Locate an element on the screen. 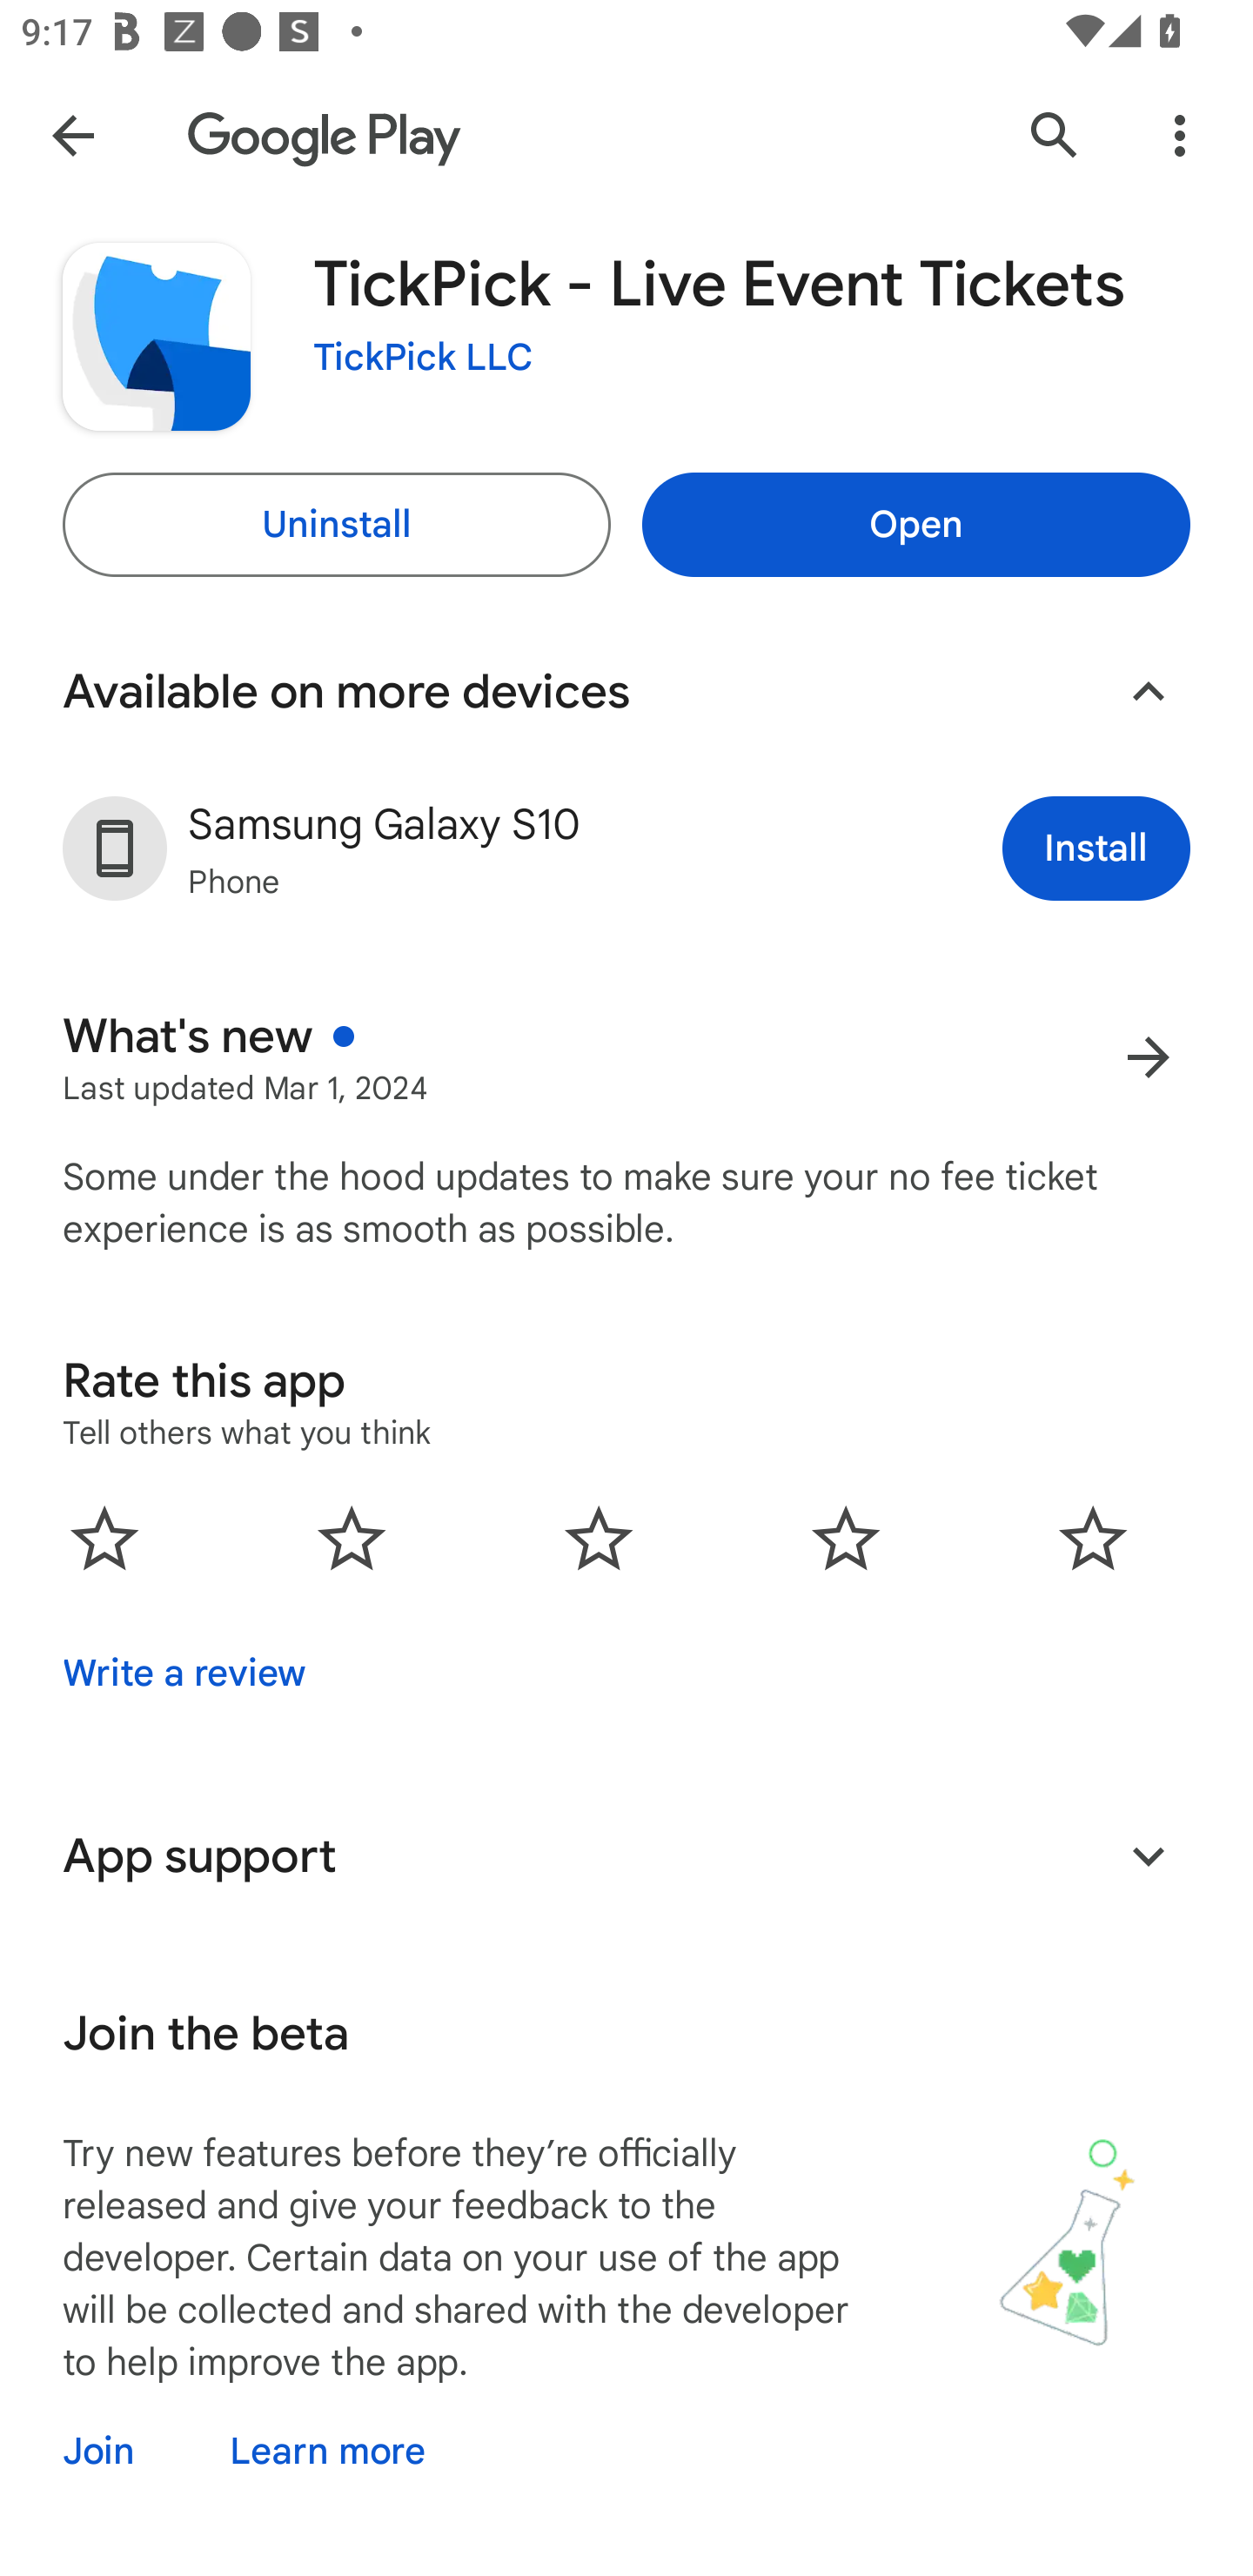 The width and height of the screenshot is (1253, 2576). Collapse is located at coordinates (1149, 691).